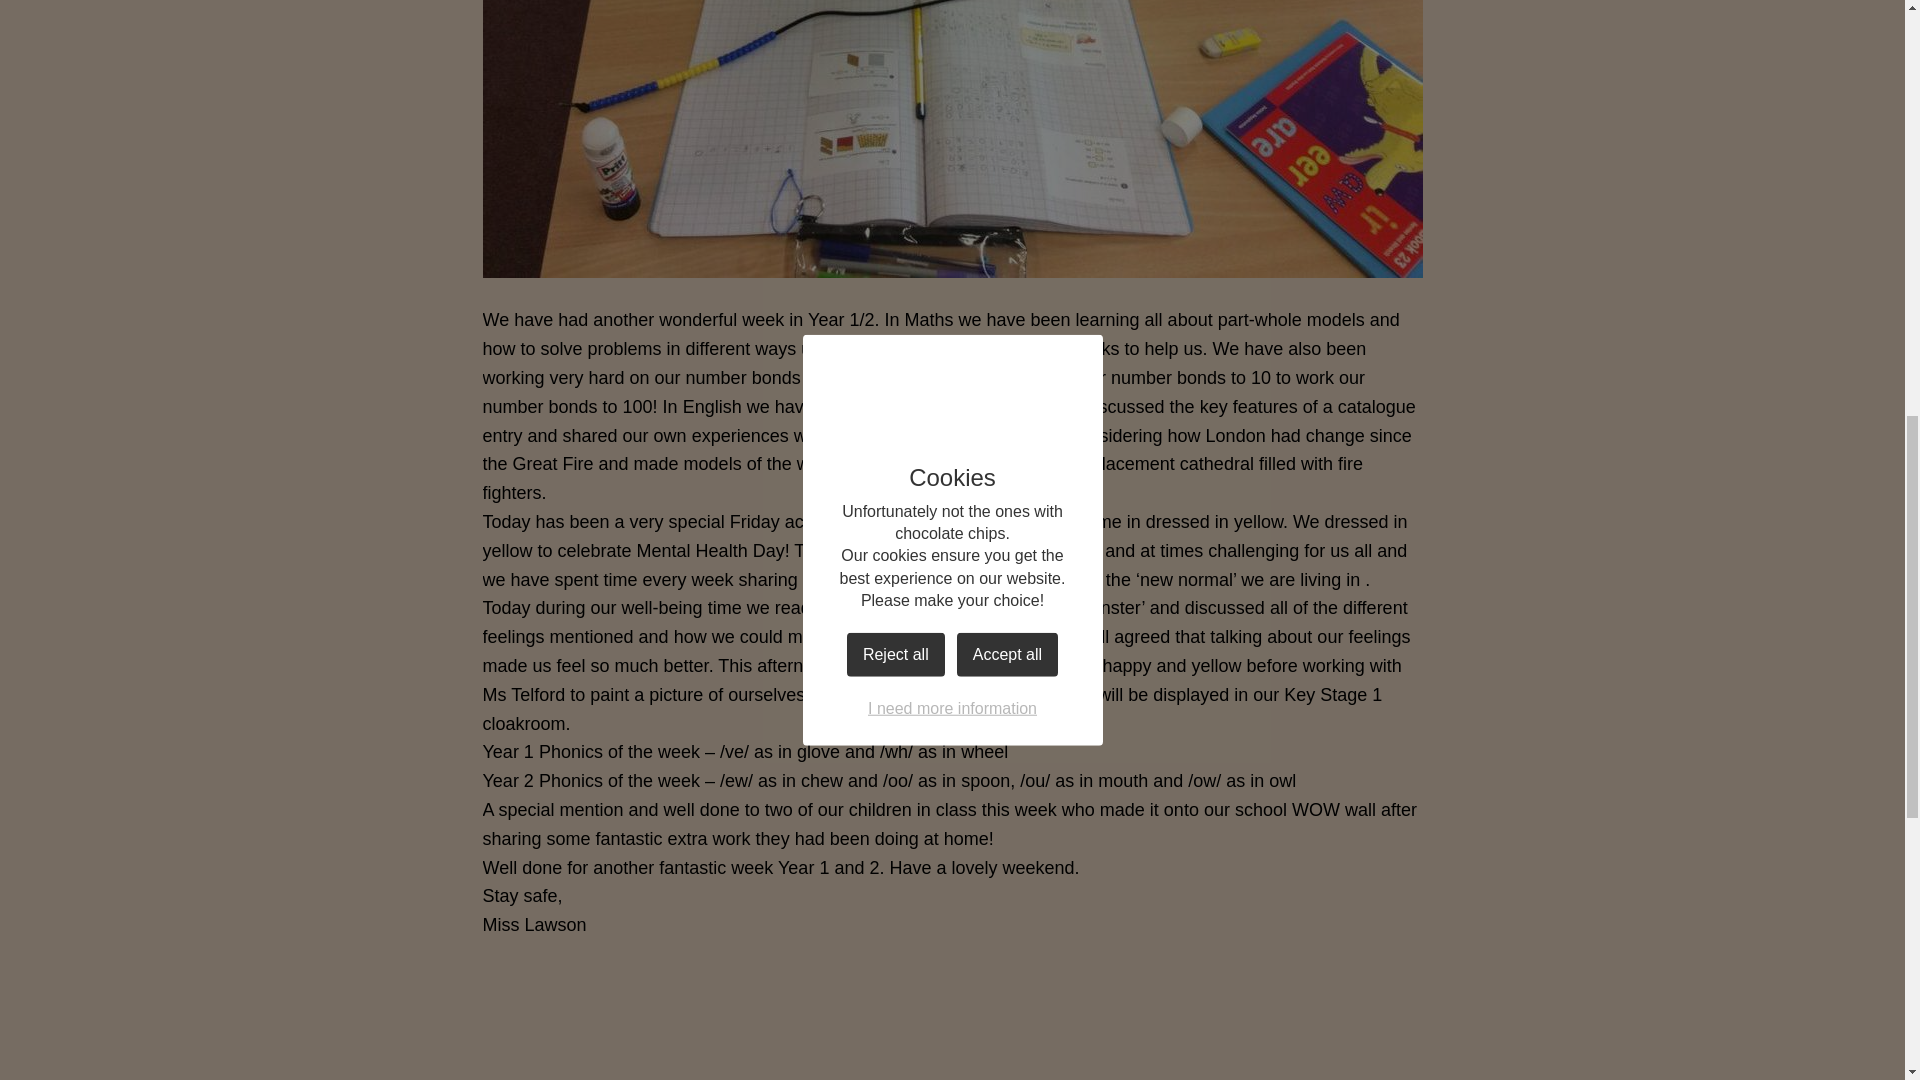 Image resolution: width=1920 pixels, height=1080 pixels. Describe the element at coordinates (1072, 1020) in the screenshot. I see `View large version of image` at that location.